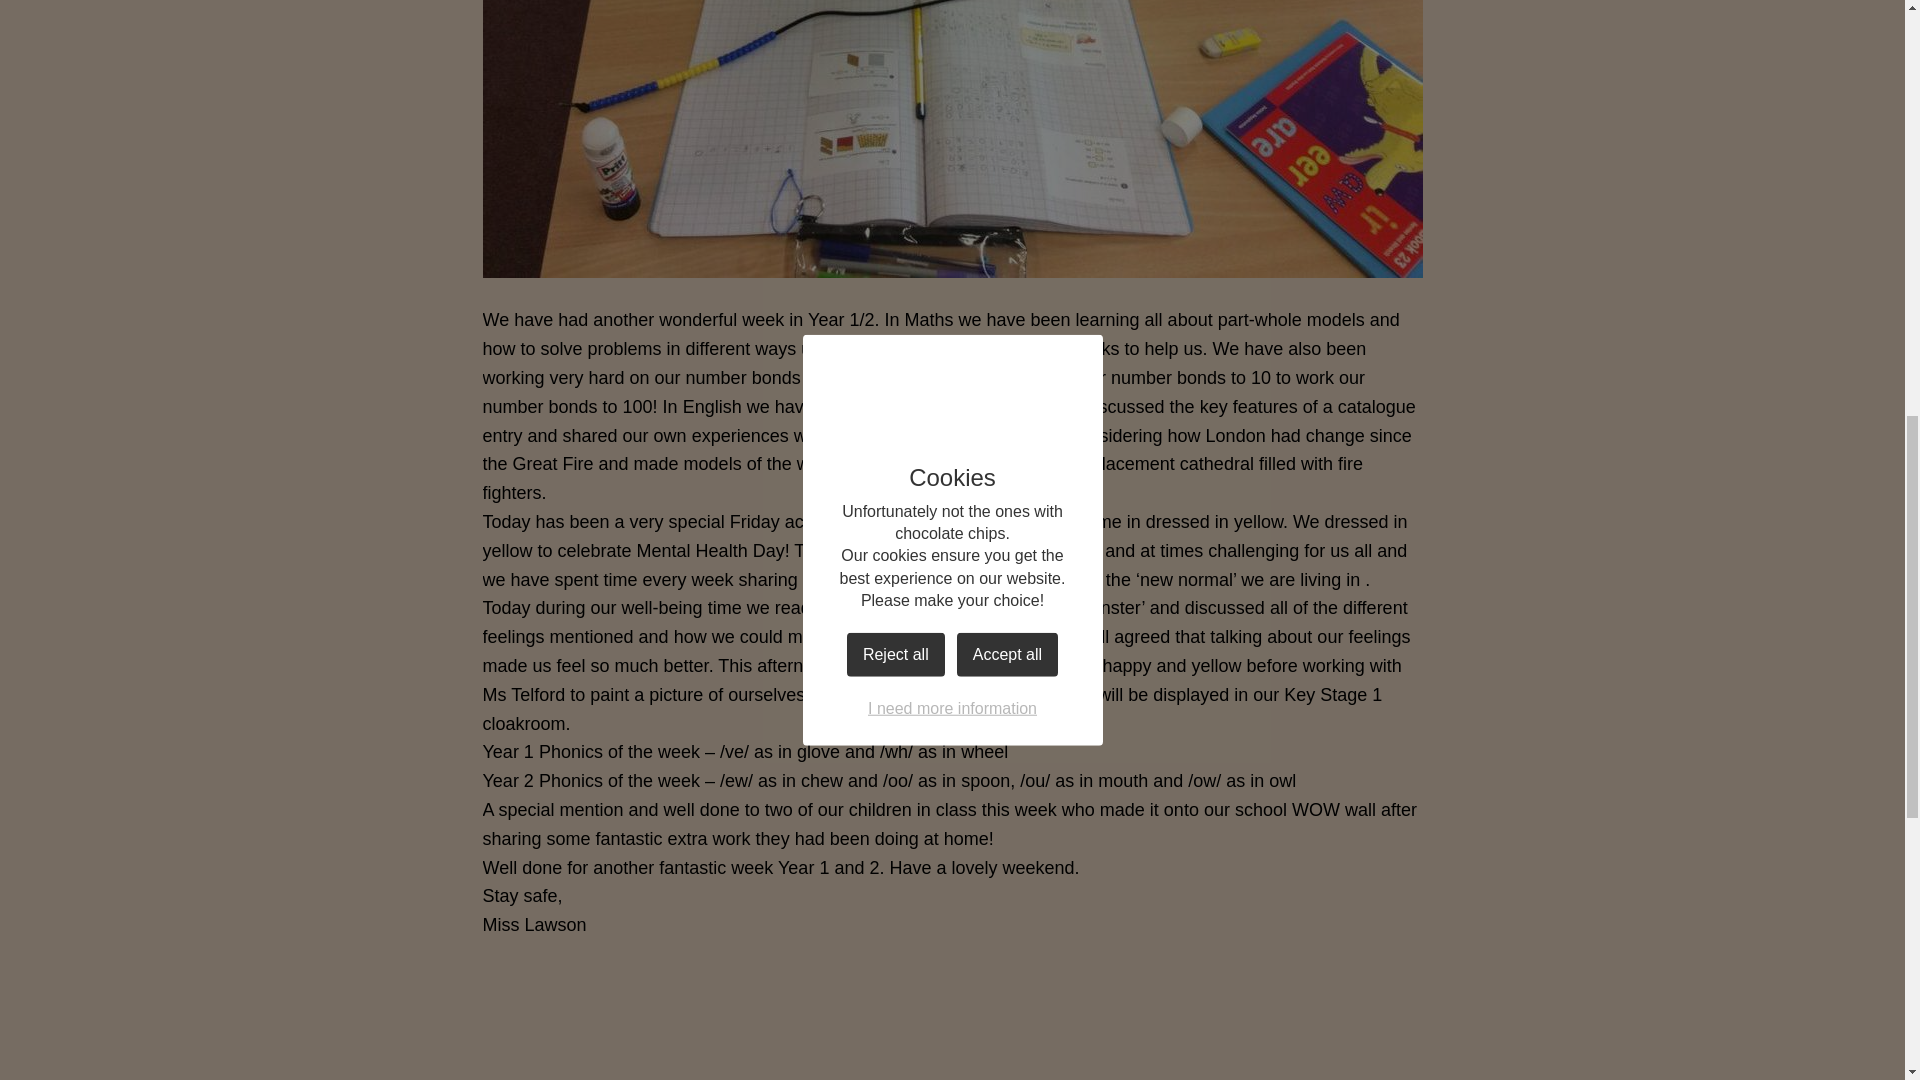 Image resolution: width=1920 pixels, height=1080 pixels. Describe the element at coordinates (1072, 1020) in the screenshot. I see `View large version of image` at that location.